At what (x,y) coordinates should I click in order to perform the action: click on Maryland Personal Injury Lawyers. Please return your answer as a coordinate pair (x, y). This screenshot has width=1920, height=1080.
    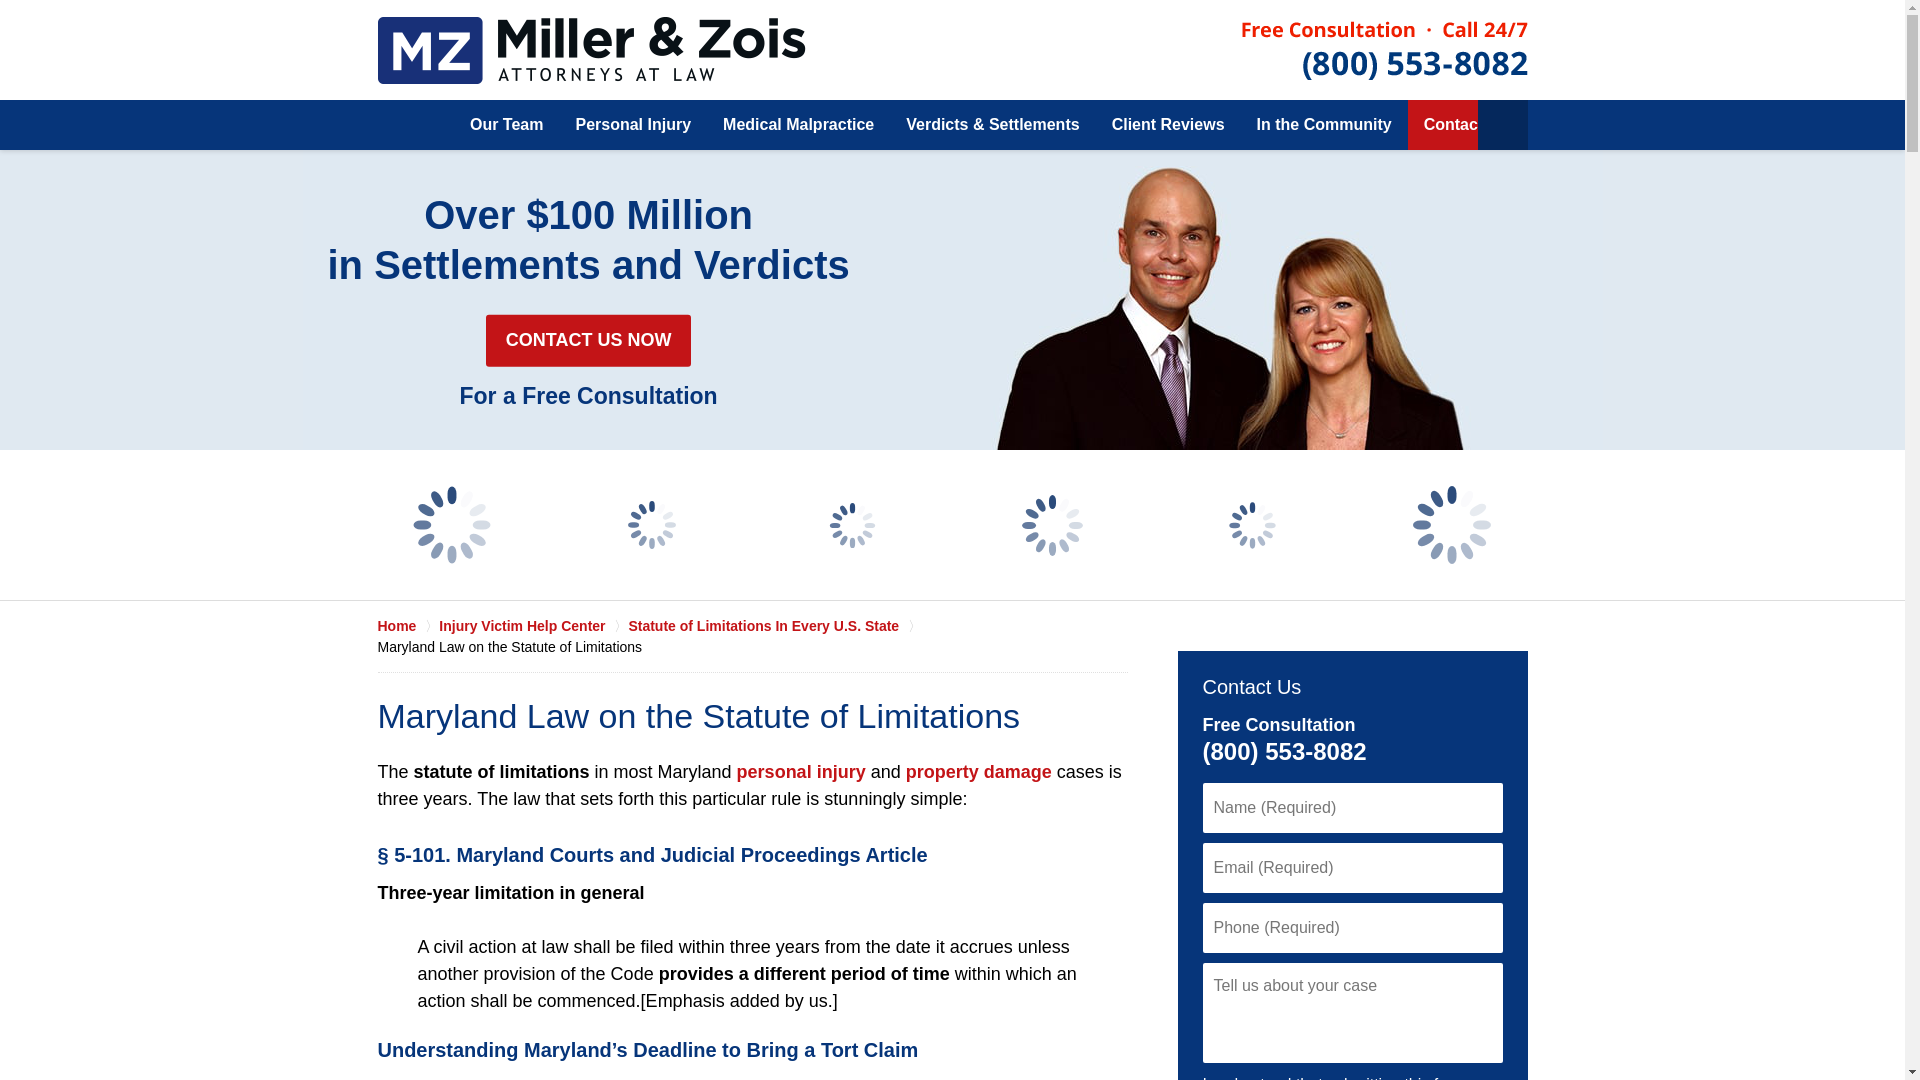
    Looking at the image, I should click on (592, 50).